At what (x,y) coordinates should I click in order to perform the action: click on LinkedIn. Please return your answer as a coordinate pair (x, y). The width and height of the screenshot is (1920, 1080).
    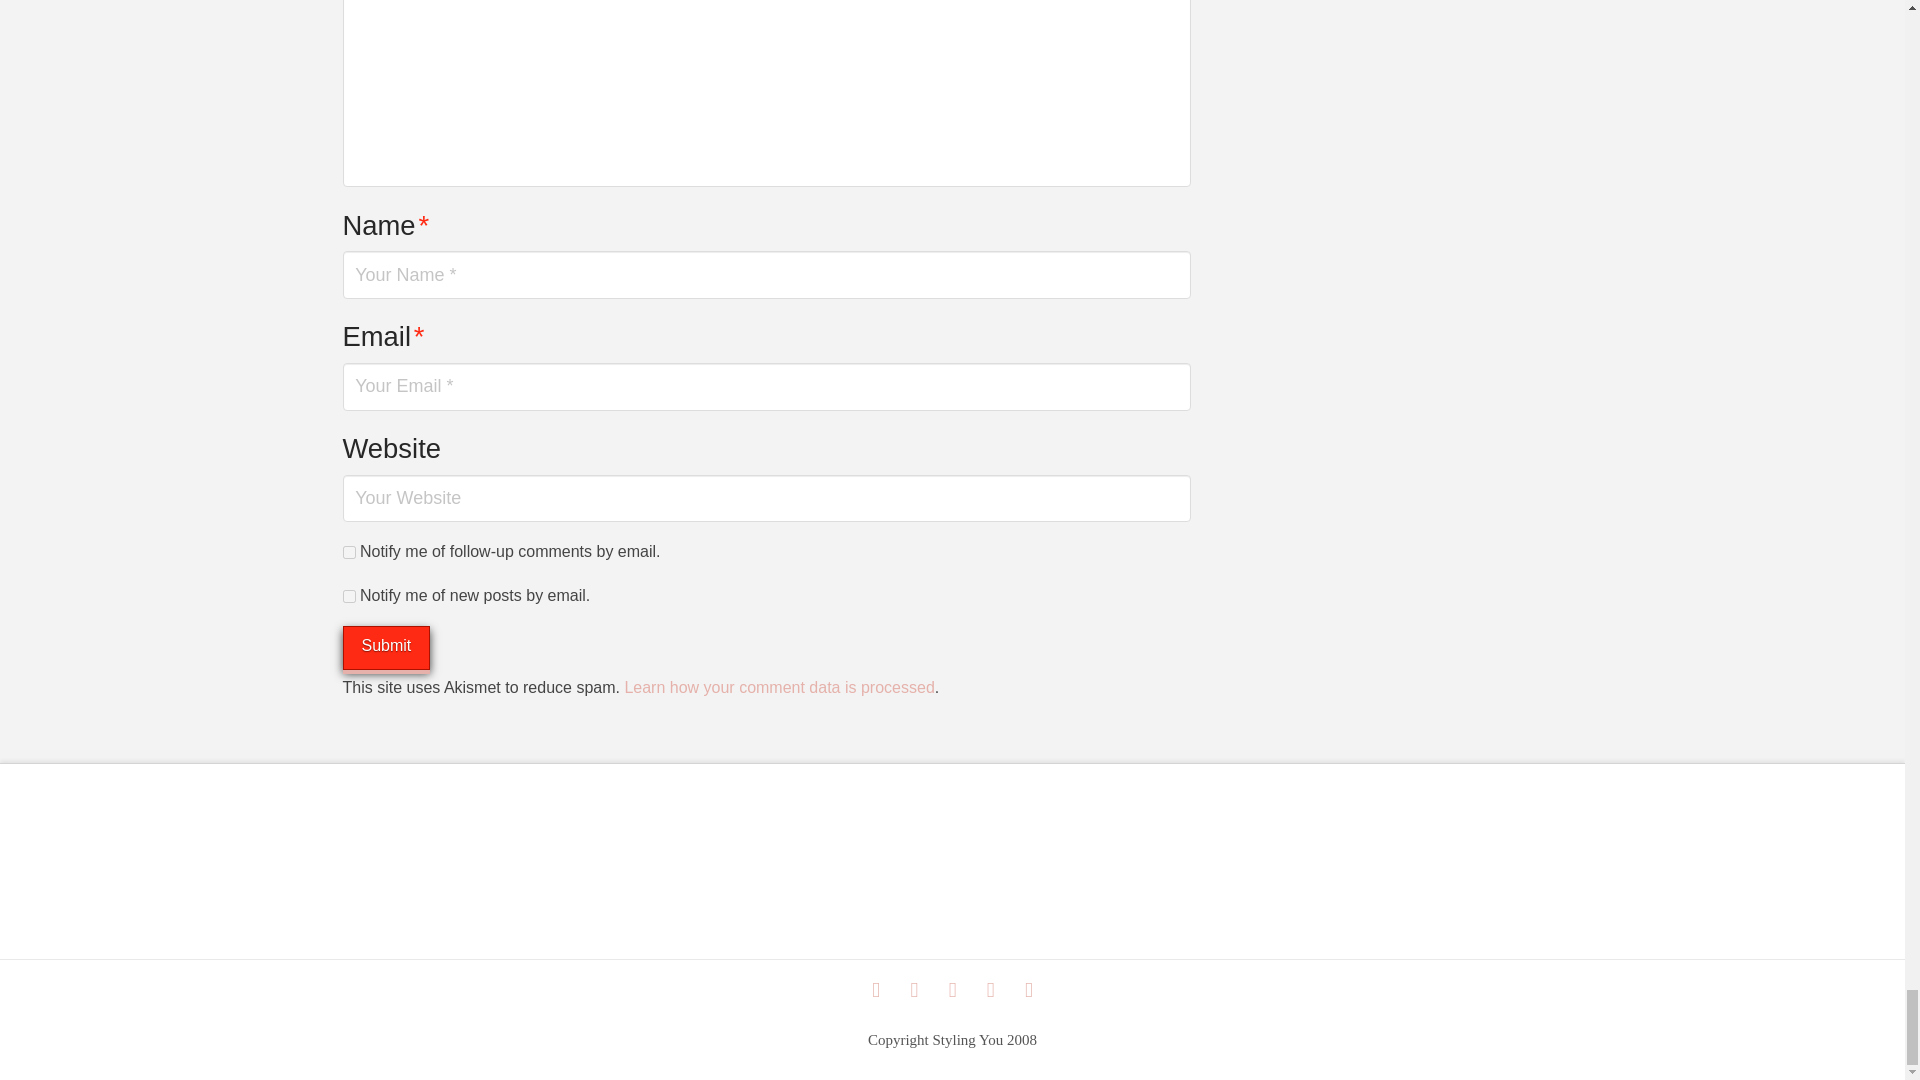
    Looking at the image, I should click on (914, 990).